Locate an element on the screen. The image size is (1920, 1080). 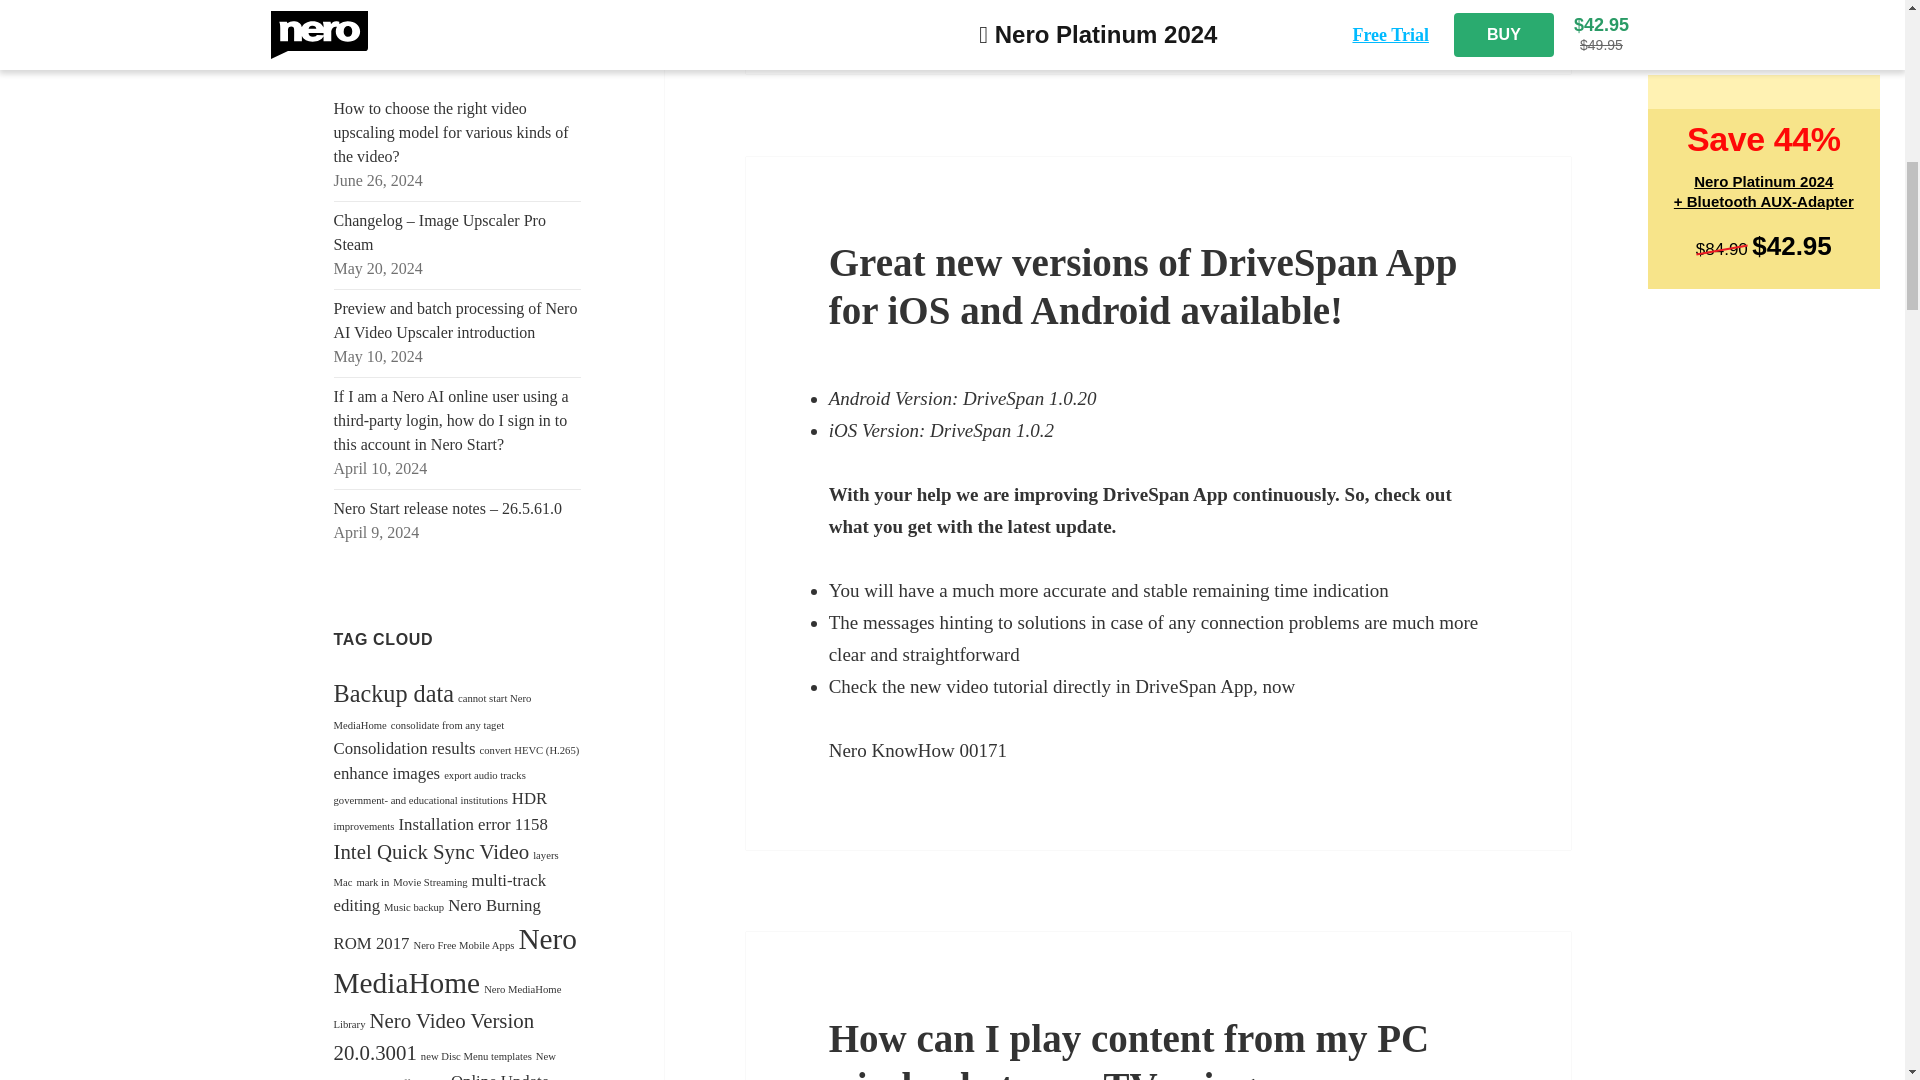
improvements is located at coordinates (364, 824).